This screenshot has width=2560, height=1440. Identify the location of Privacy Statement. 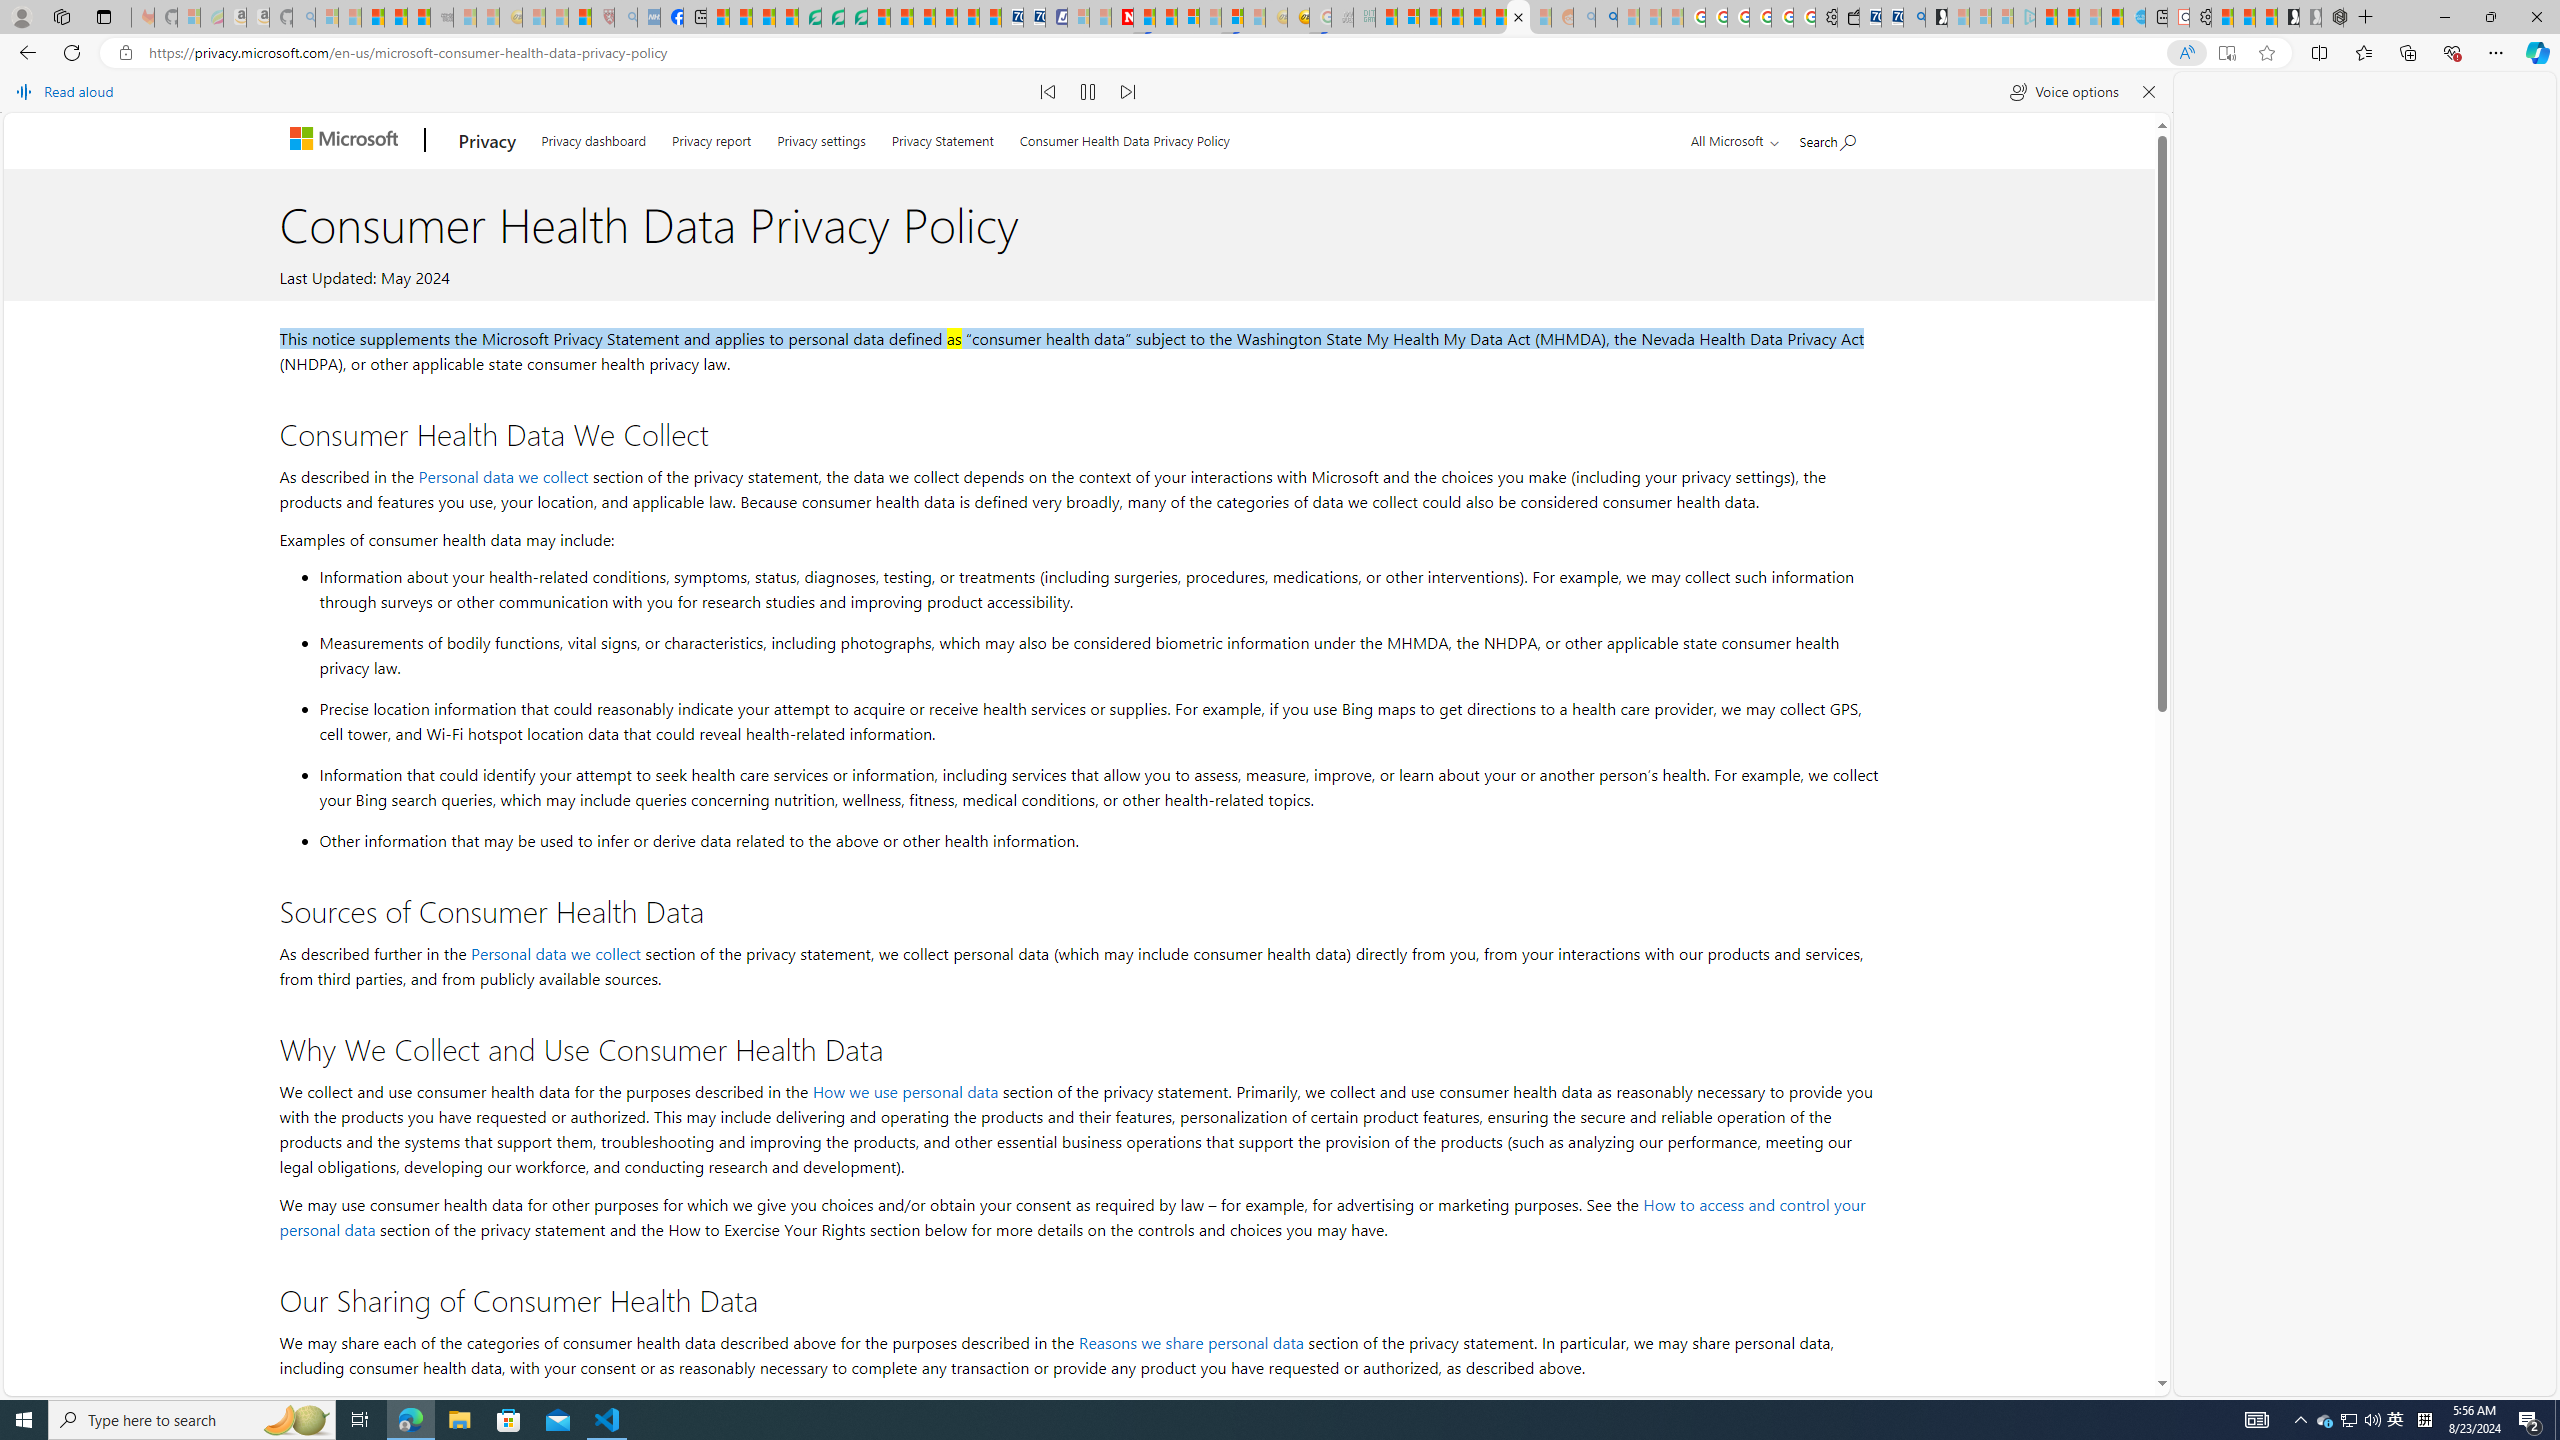
(943, 137).